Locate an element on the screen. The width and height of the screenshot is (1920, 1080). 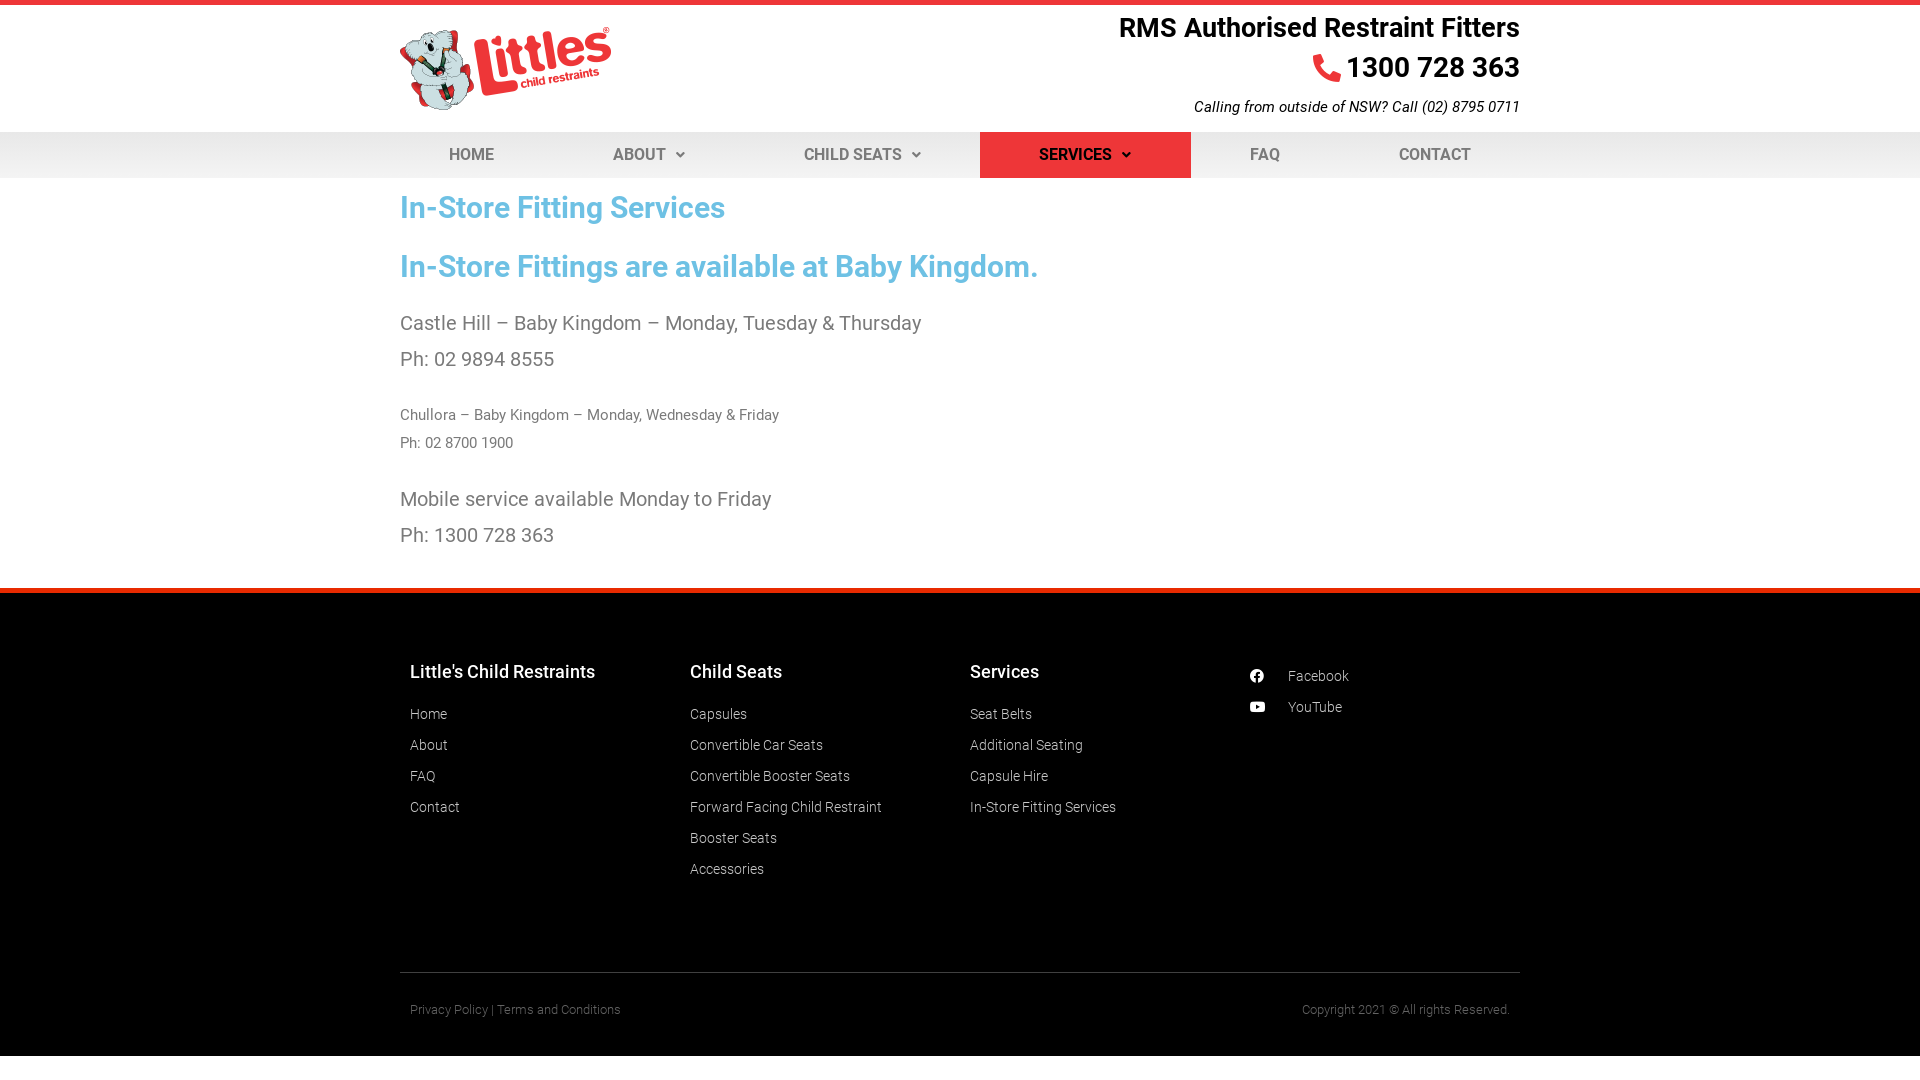
CHILD SEATS is located at coordinates (862, 155).